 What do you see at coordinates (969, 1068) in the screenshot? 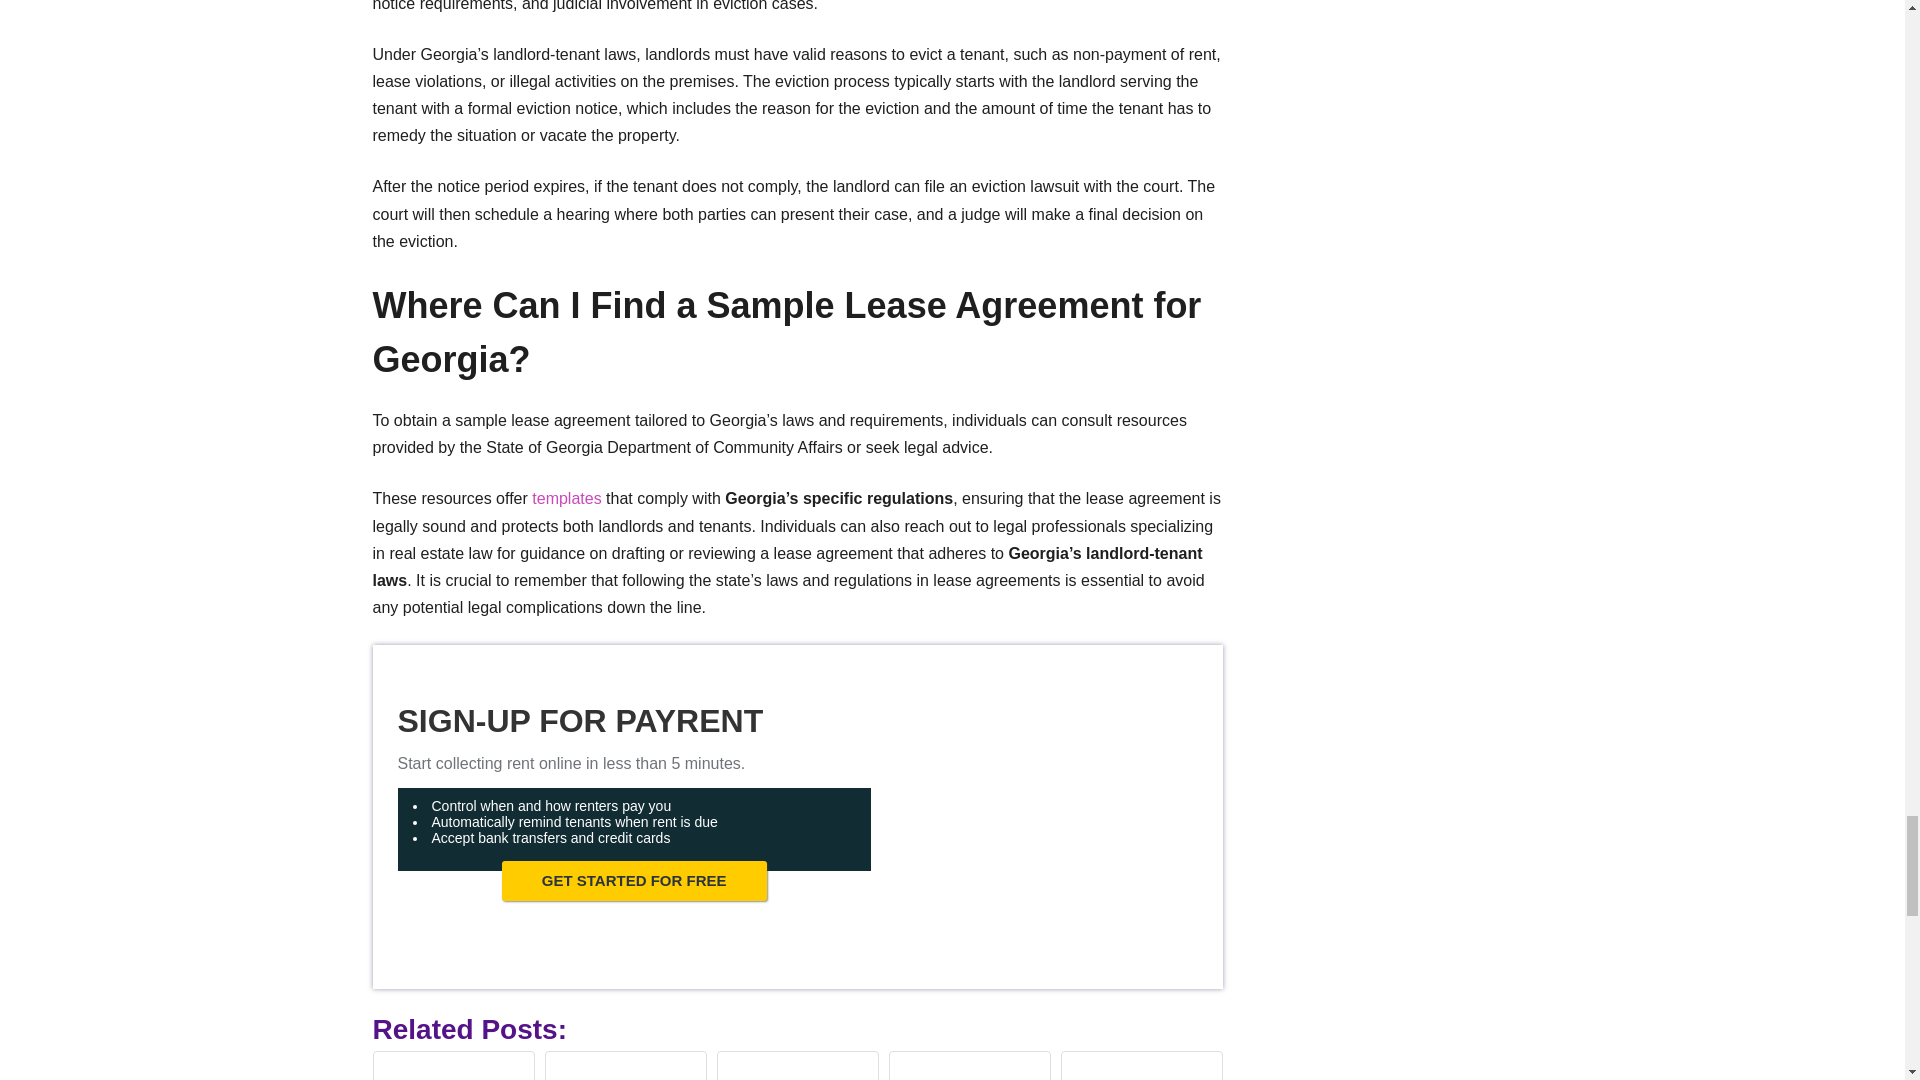
I see `Tennessee Lease Agreements: A 2024 Guide` at bounding box center [969, 1068].